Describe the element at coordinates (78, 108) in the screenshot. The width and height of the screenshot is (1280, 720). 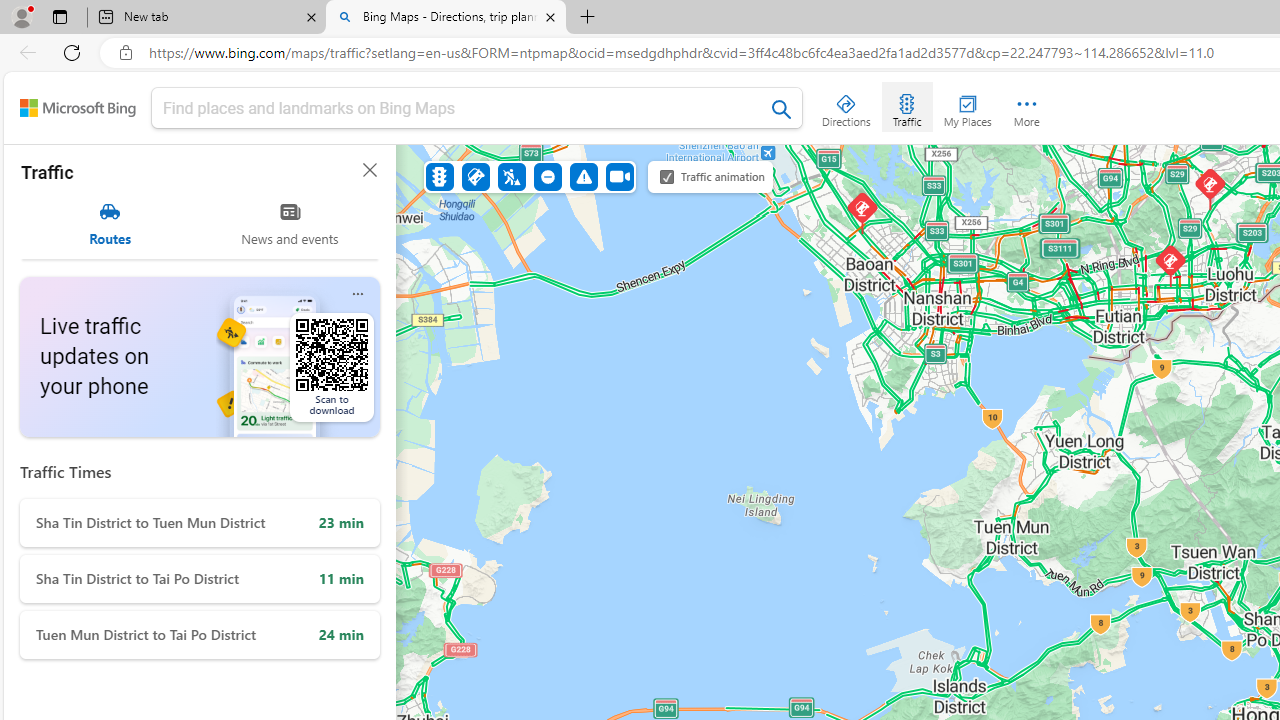
I see `Back to Bing search` at that location.